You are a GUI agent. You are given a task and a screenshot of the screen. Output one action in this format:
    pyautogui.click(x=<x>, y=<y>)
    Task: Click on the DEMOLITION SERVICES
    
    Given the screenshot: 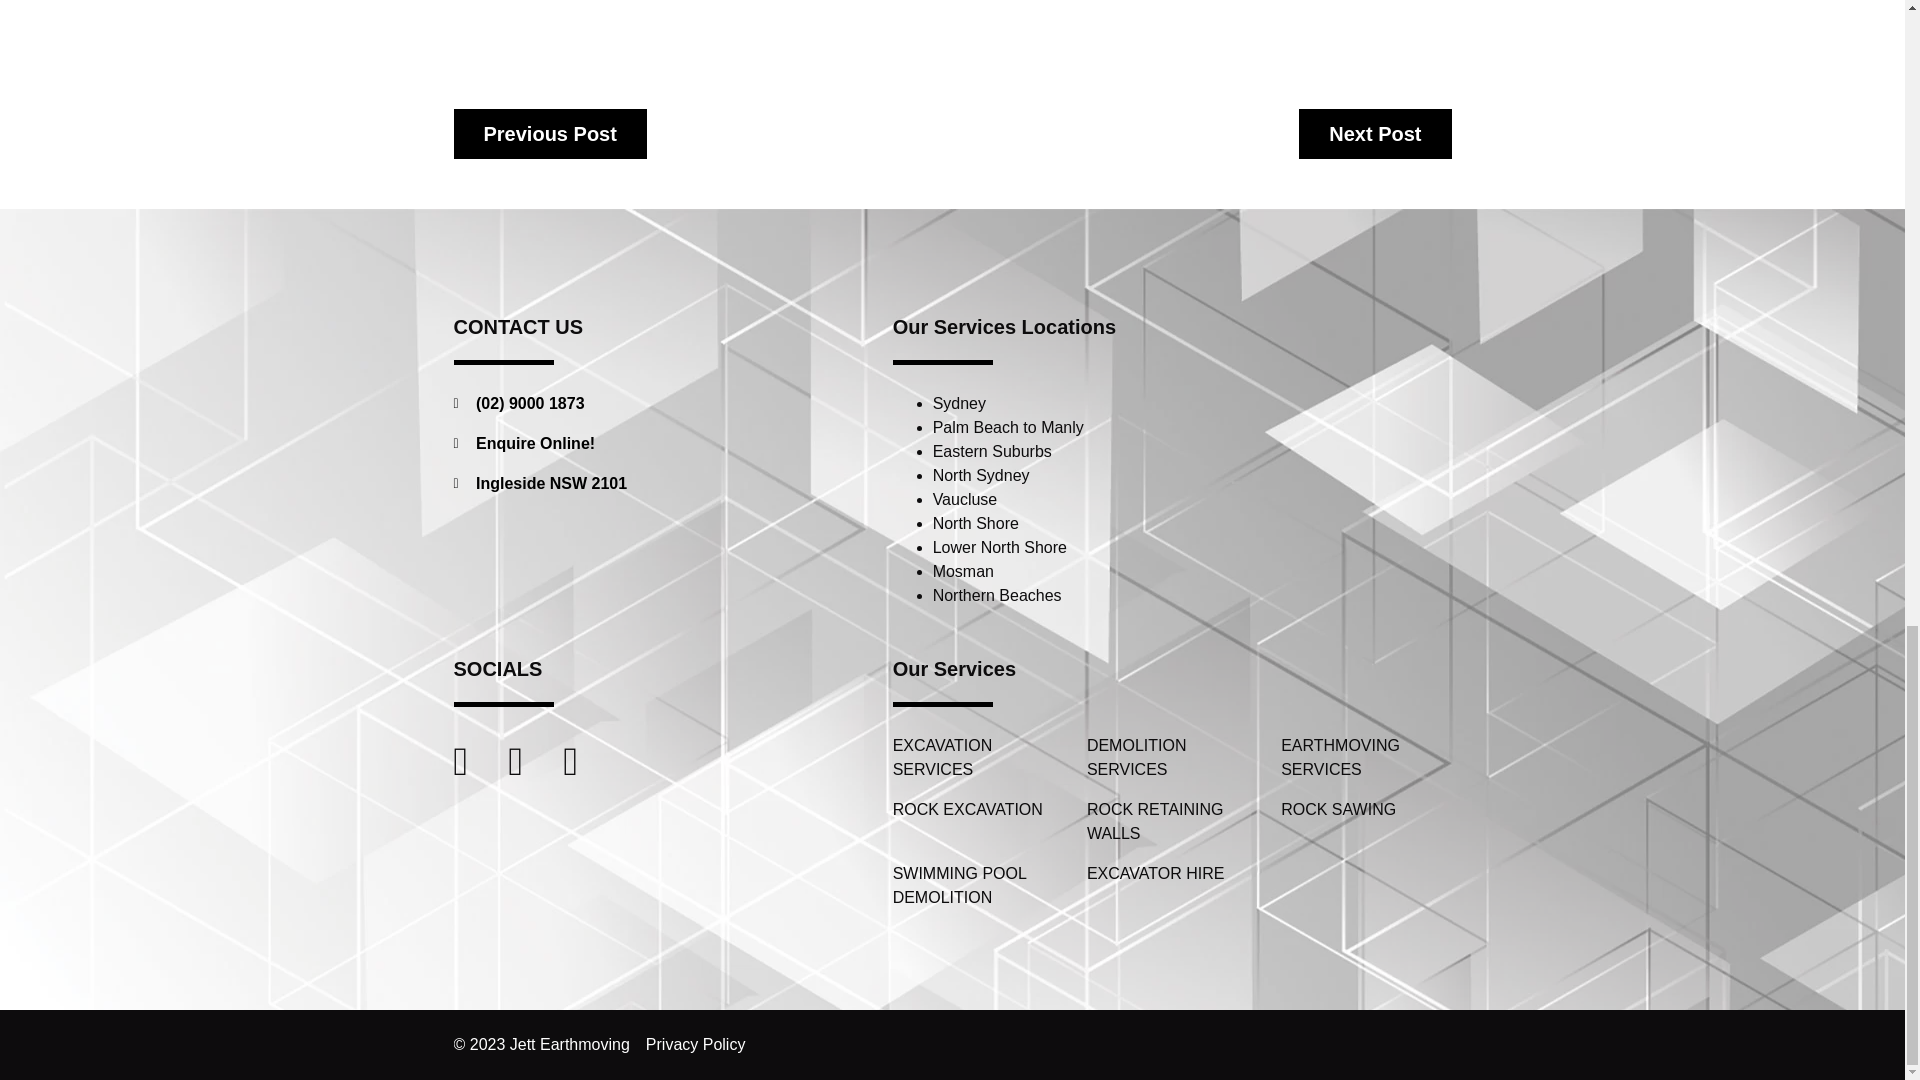 What is the action you would take?
    pyautogui.click(x=1172, y=758)
    